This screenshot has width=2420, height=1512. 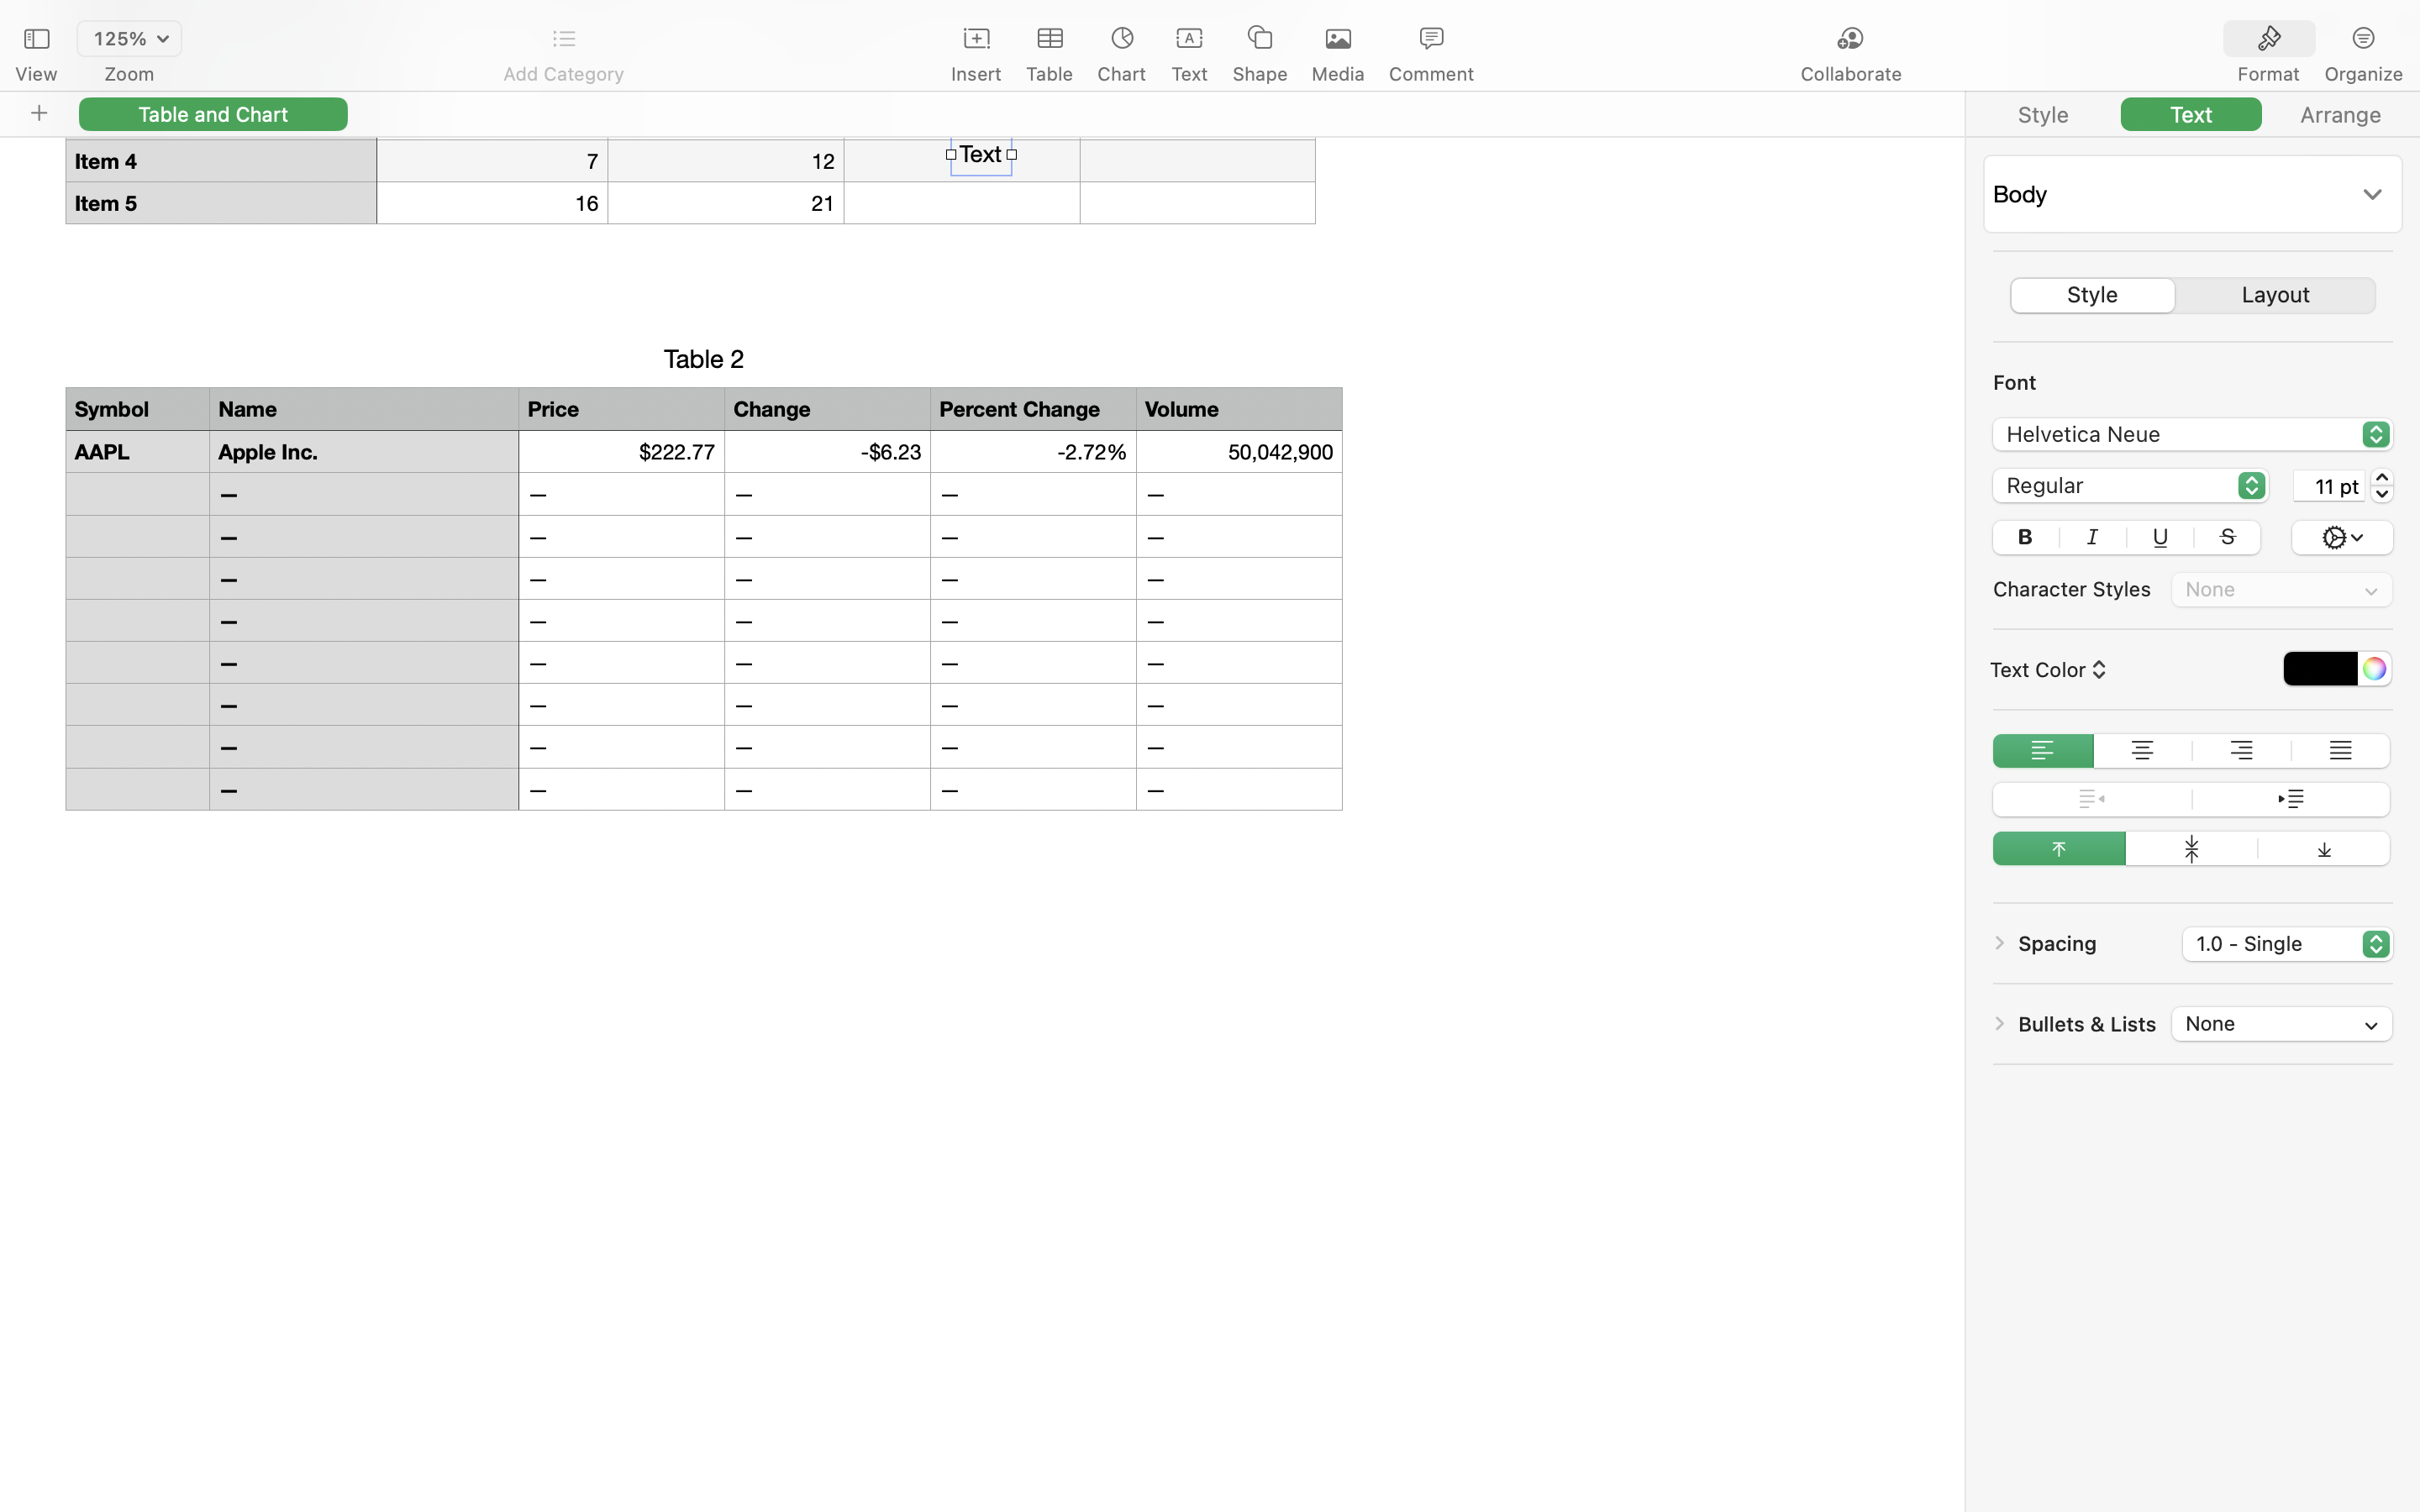 What do you see at coordinates (2058, 943) in the screenshot?
I see `Spacing` at bounding box center [2058, 943].